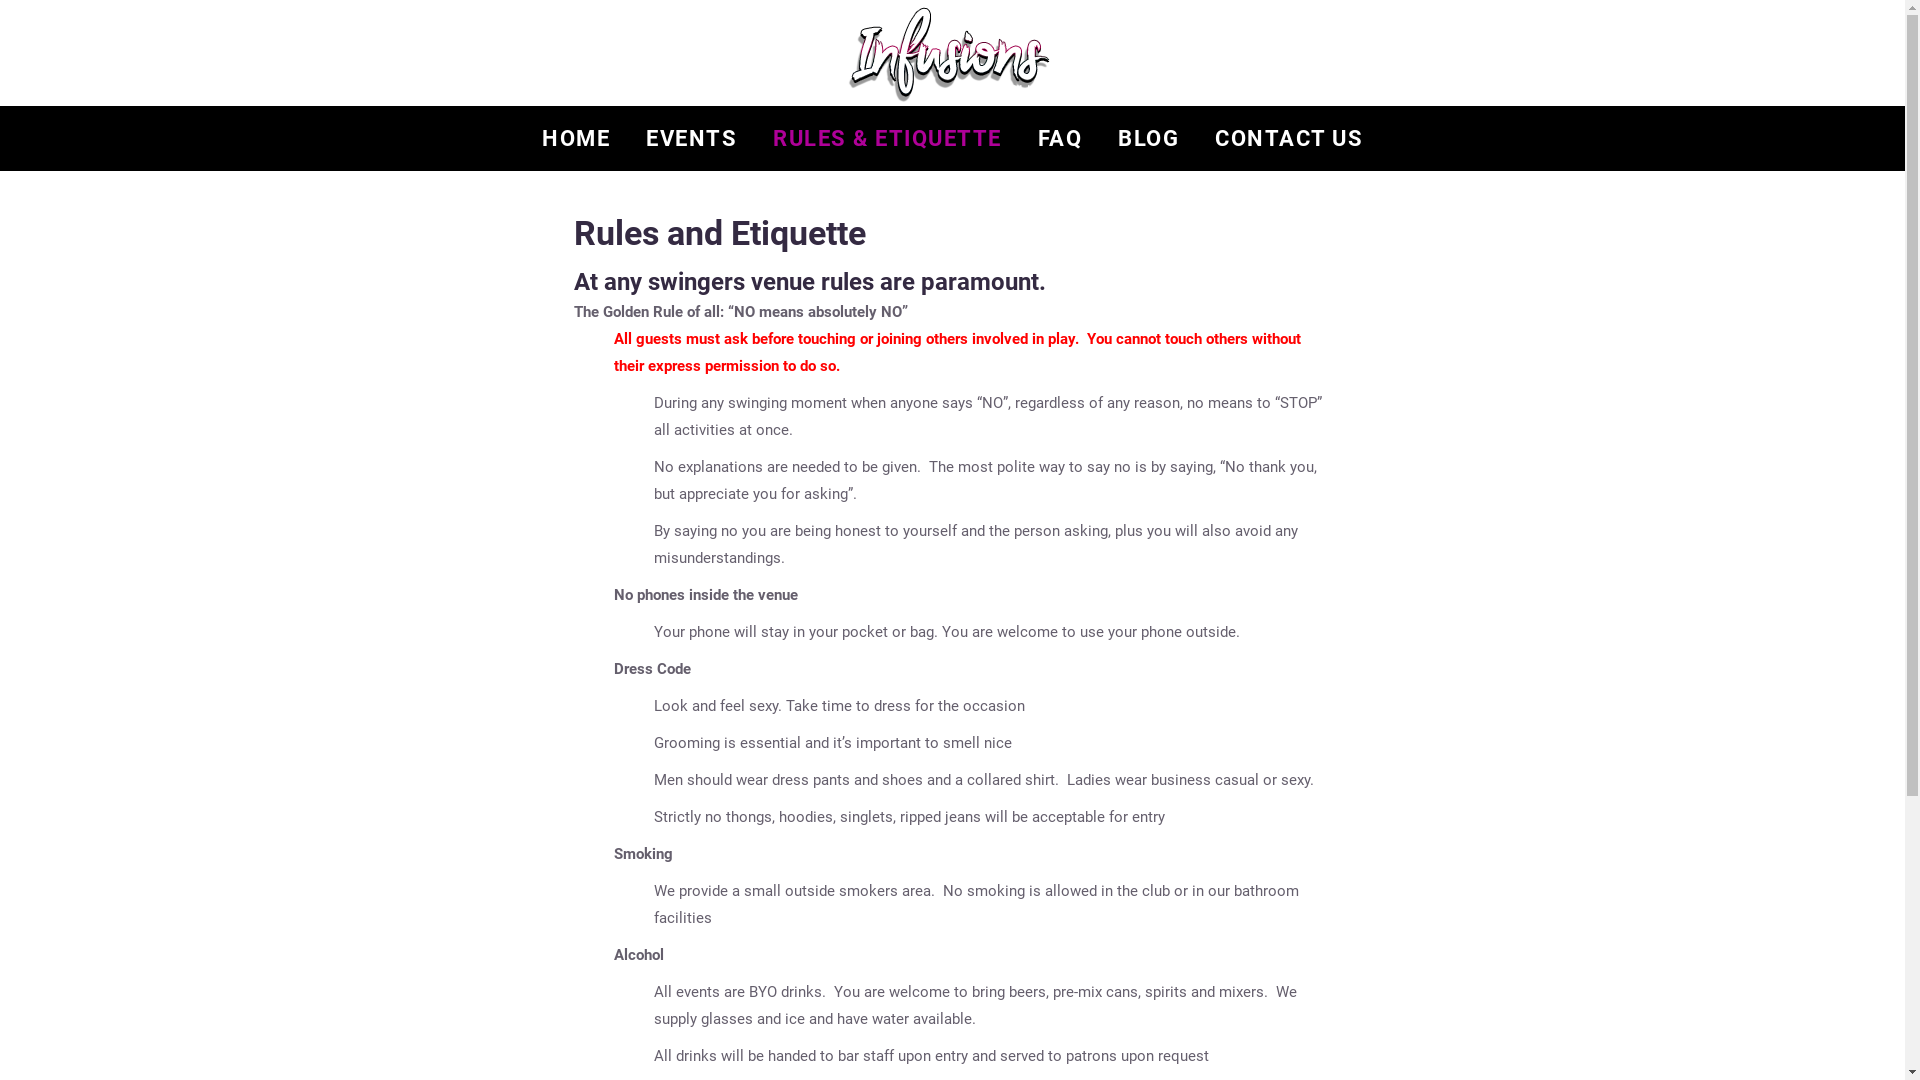 Image resolution: width=1920 pixels, height=1080 pixels. I want to click on RULES & ETIQUETTE, so click(888, 138).